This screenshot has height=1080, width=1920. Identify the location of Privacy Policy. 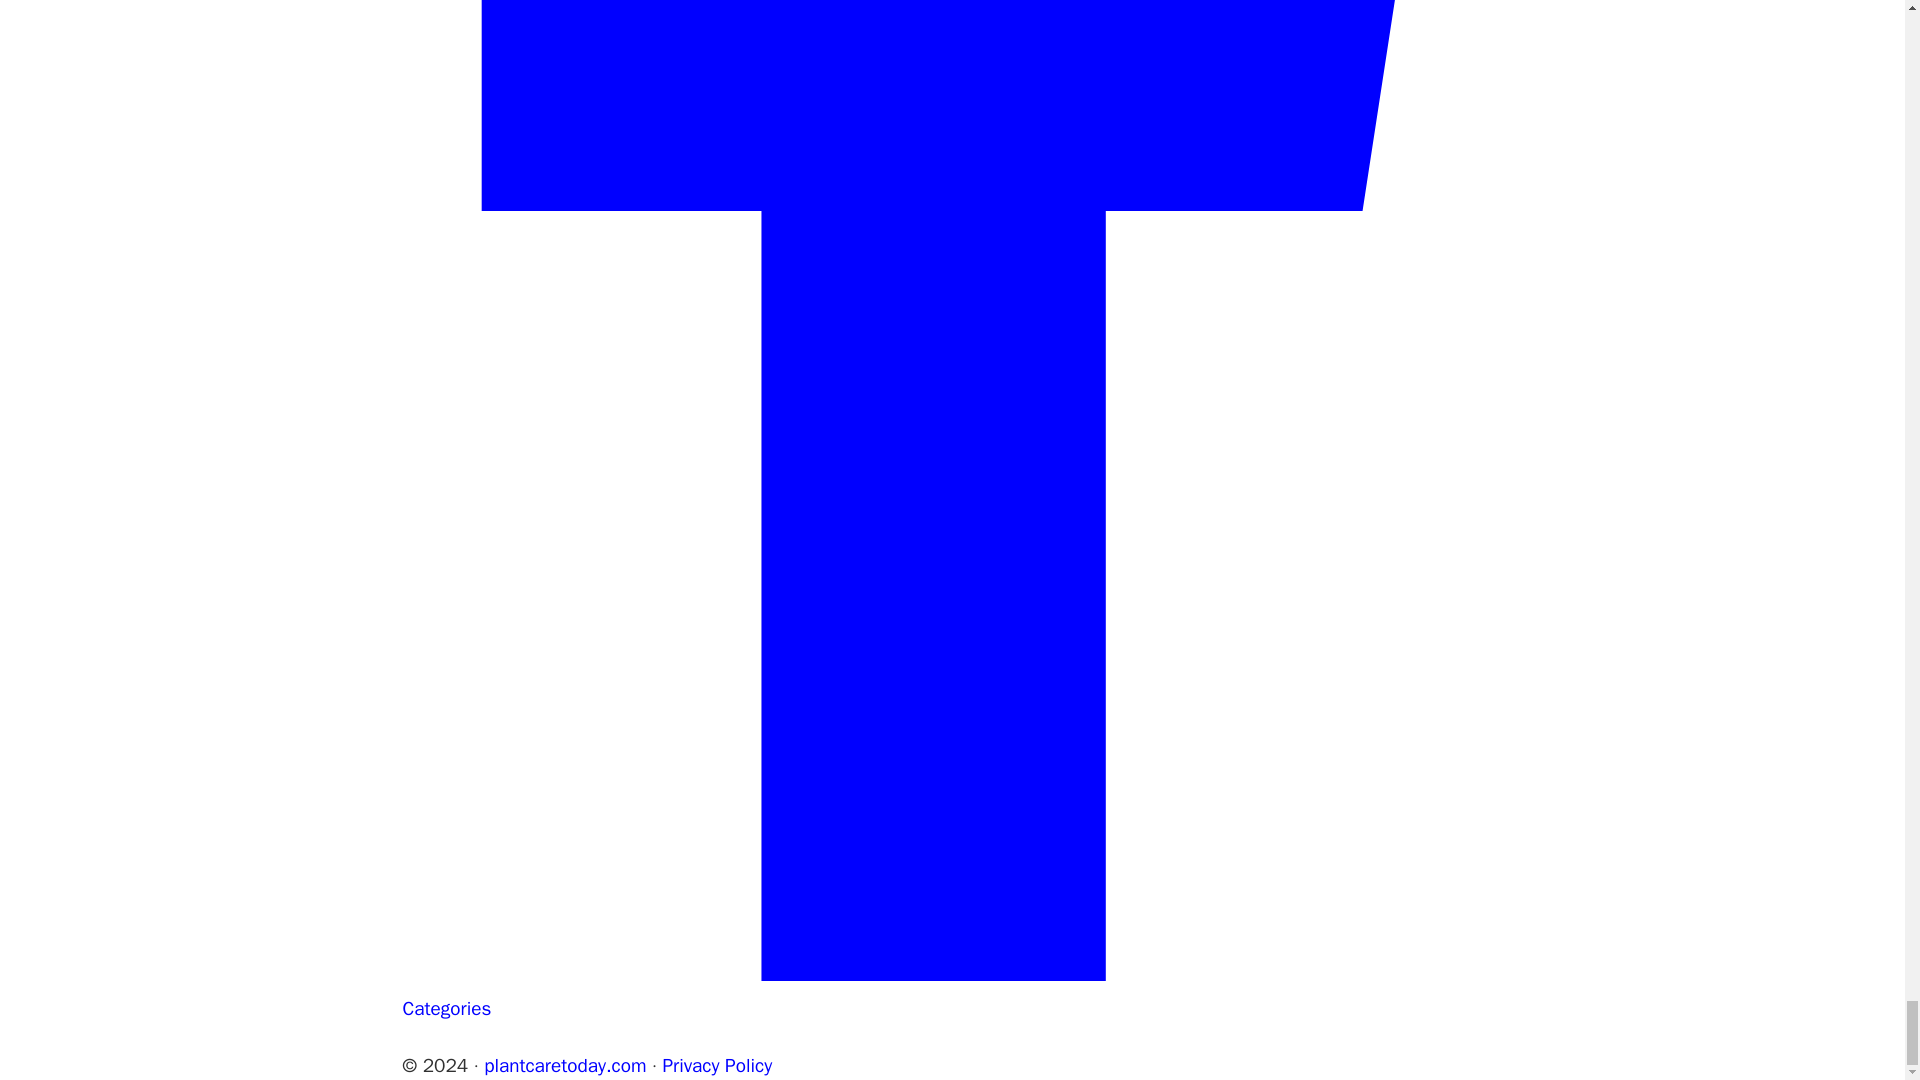
(716, 1066).